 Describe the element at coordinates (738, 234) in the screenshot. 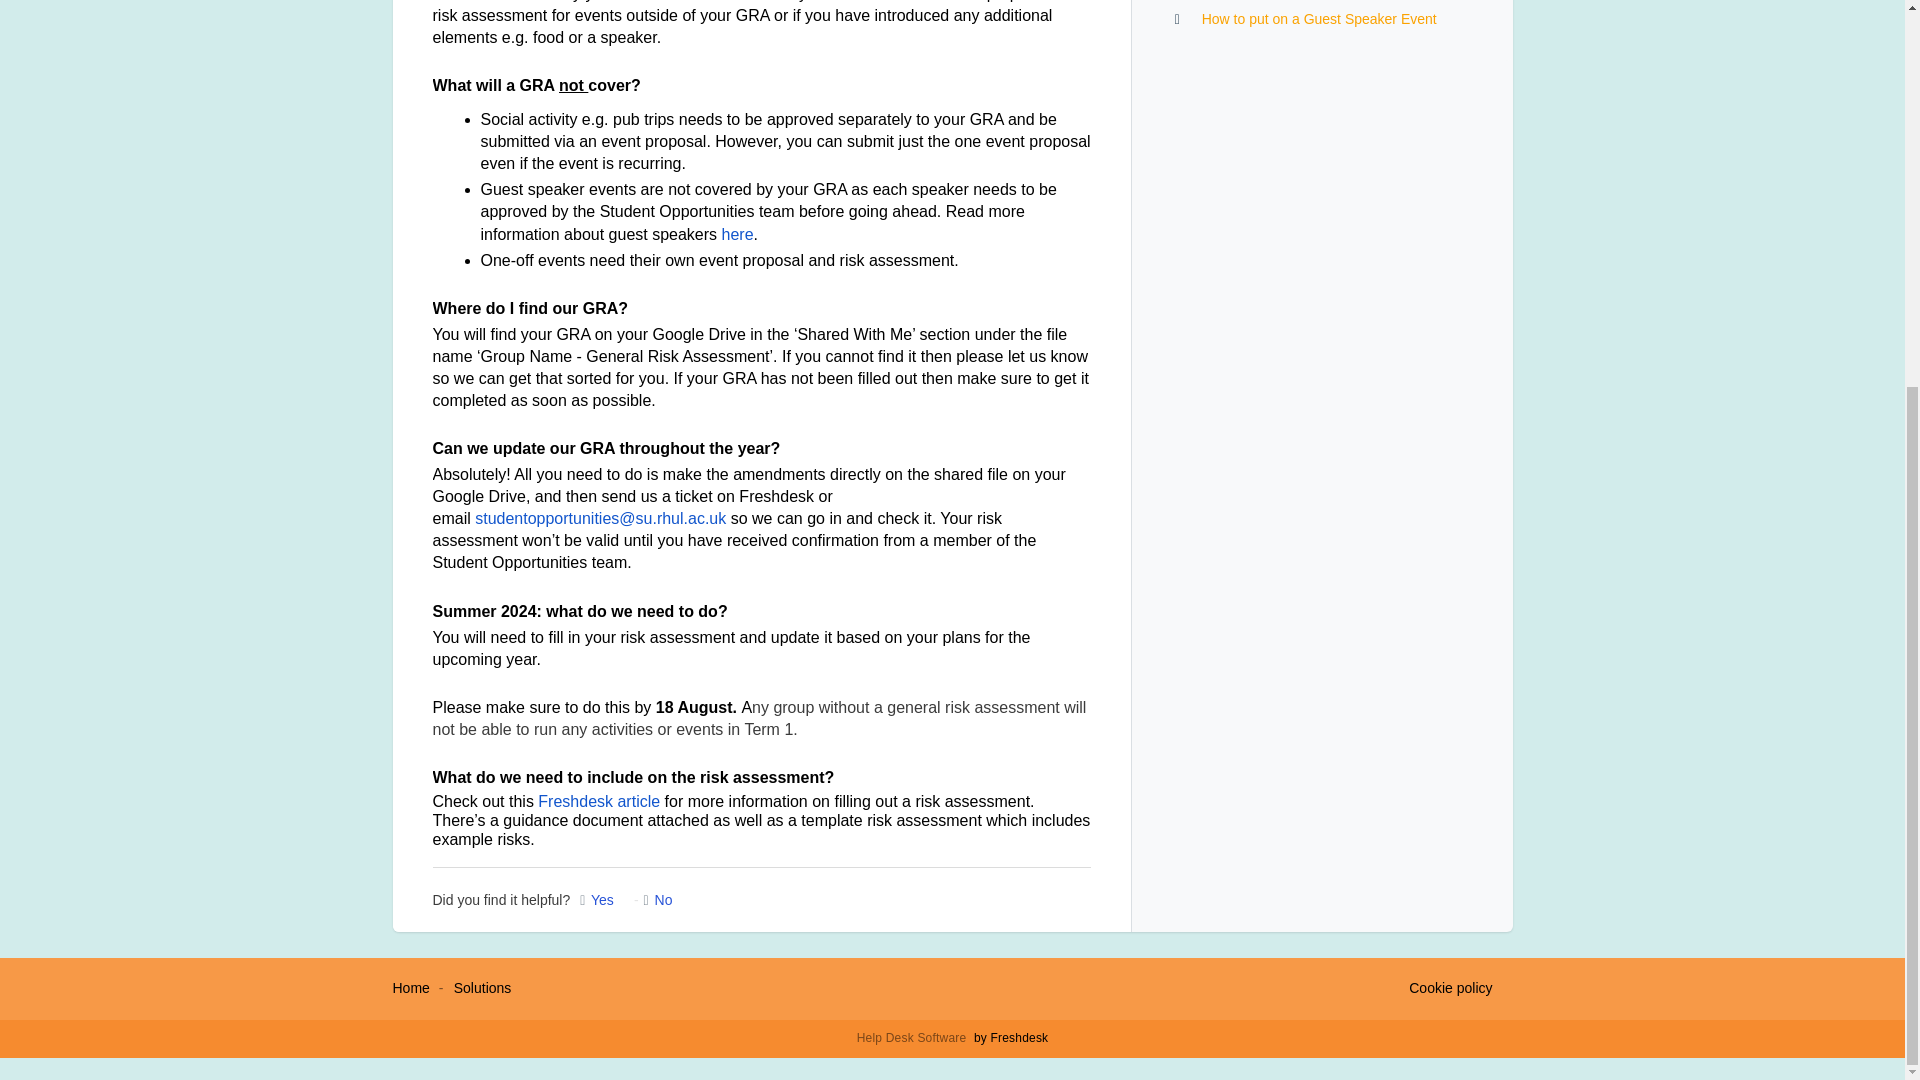

I see `here` at that location.